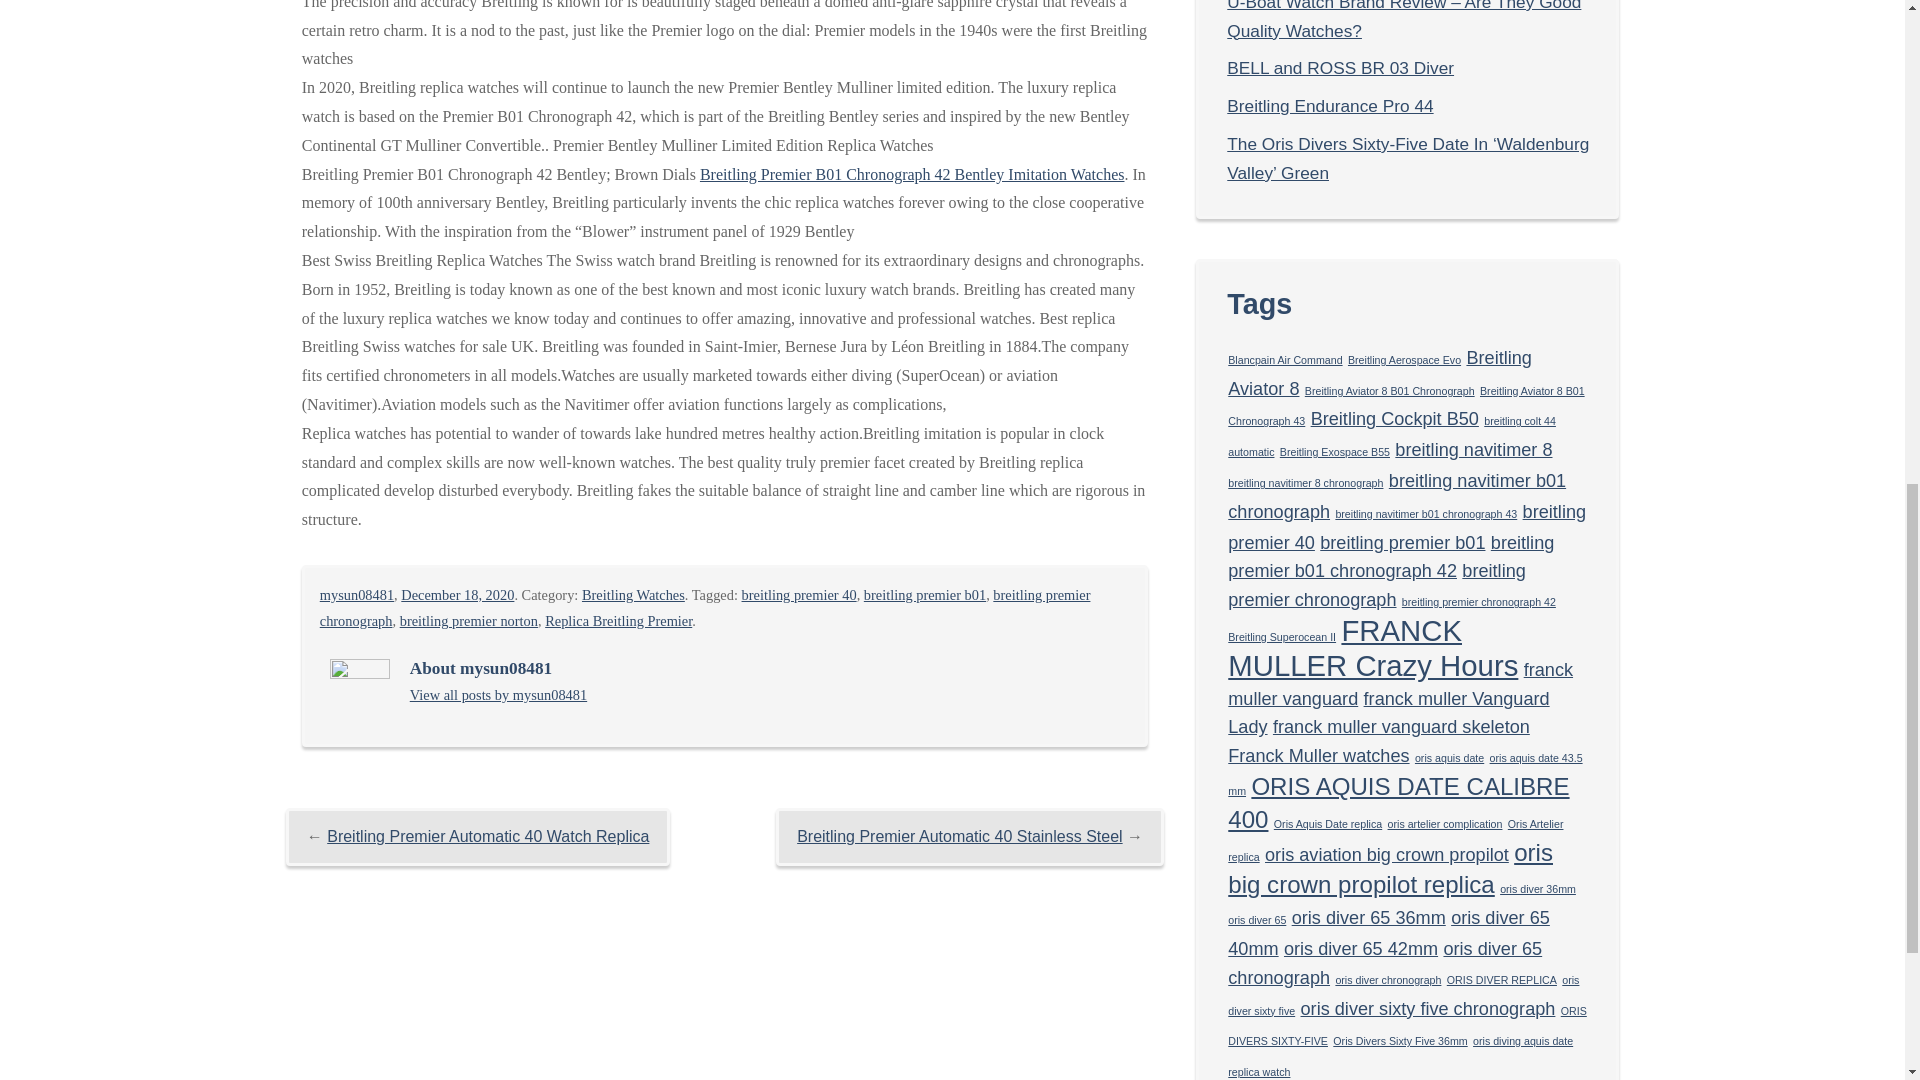 The width and height of the screenshot is (1920, 1080). I want to click on Breitling Watches, so click(633, 594).